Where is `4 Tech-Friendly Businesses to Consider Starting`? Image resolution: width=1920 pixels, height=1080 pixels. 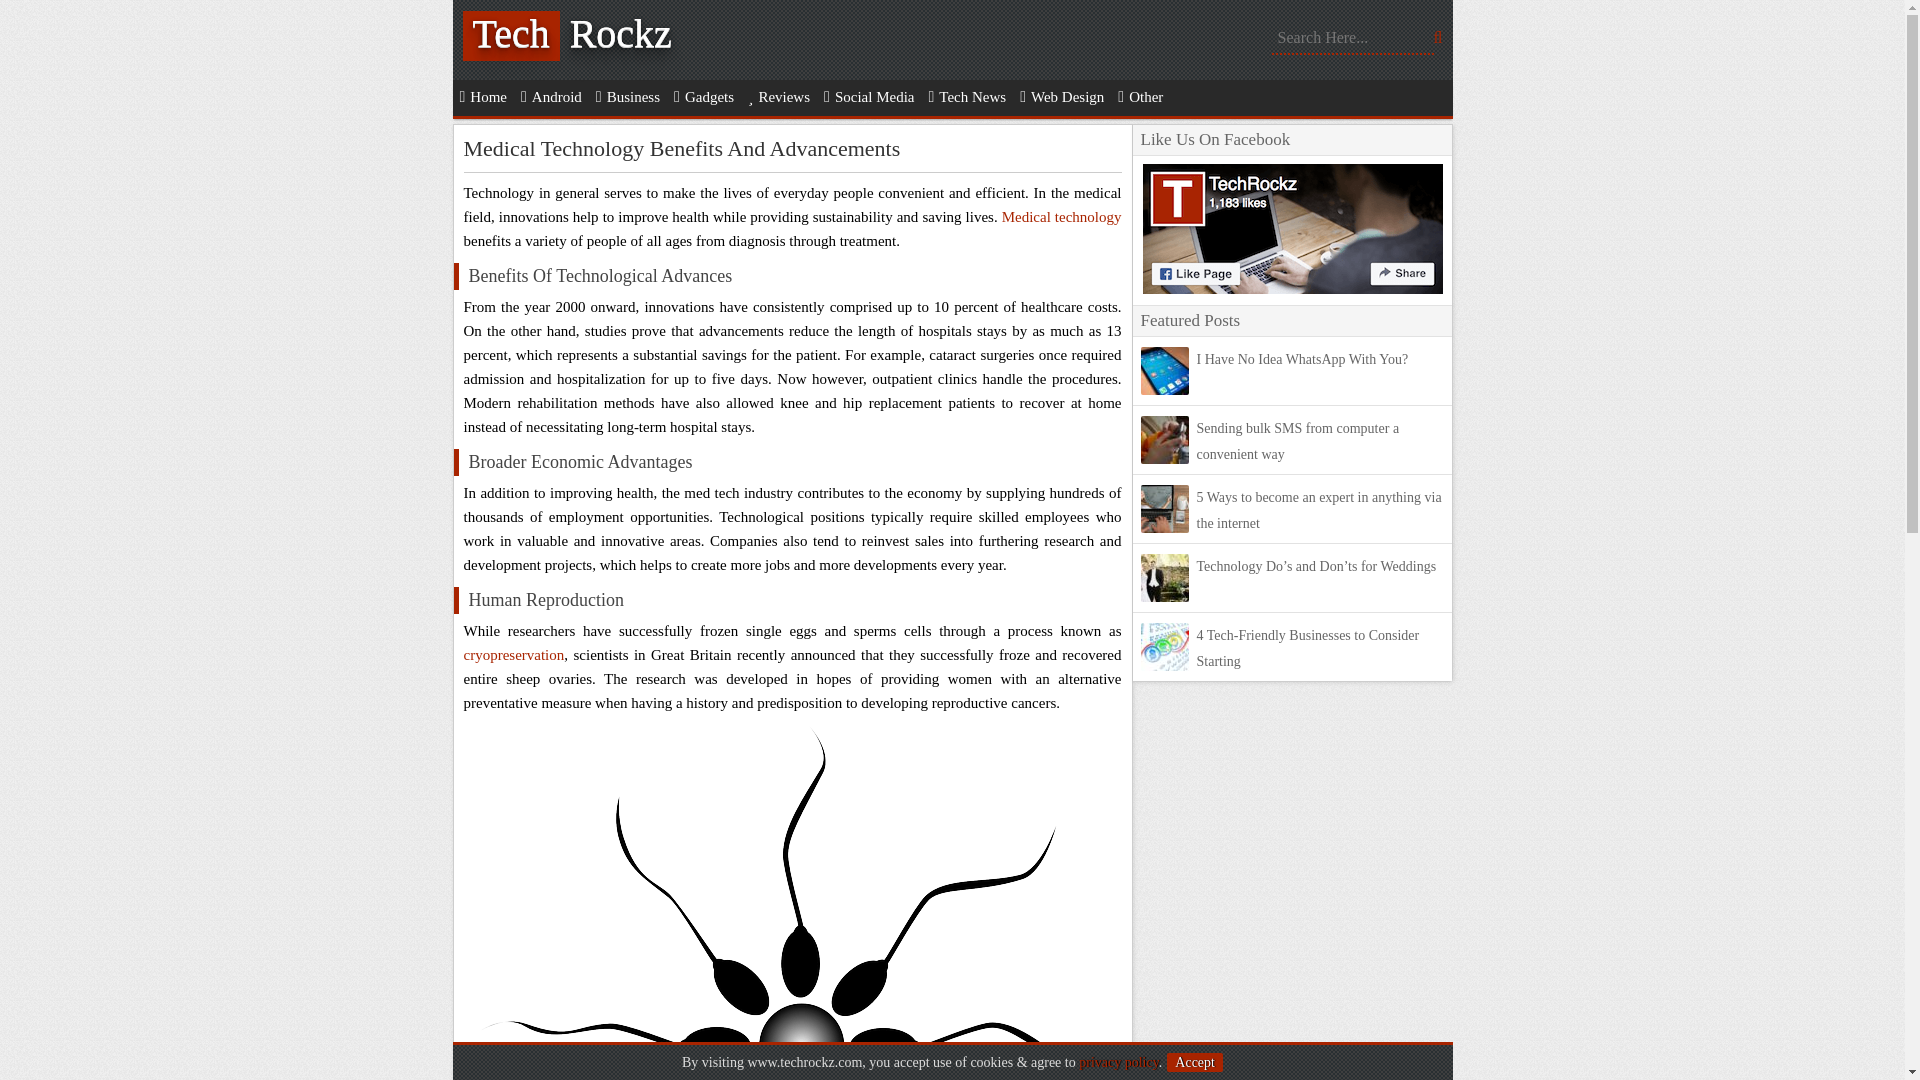 4 Tech-Friendly Businesses to Consider Starting is located at coordinates (1307, 648).